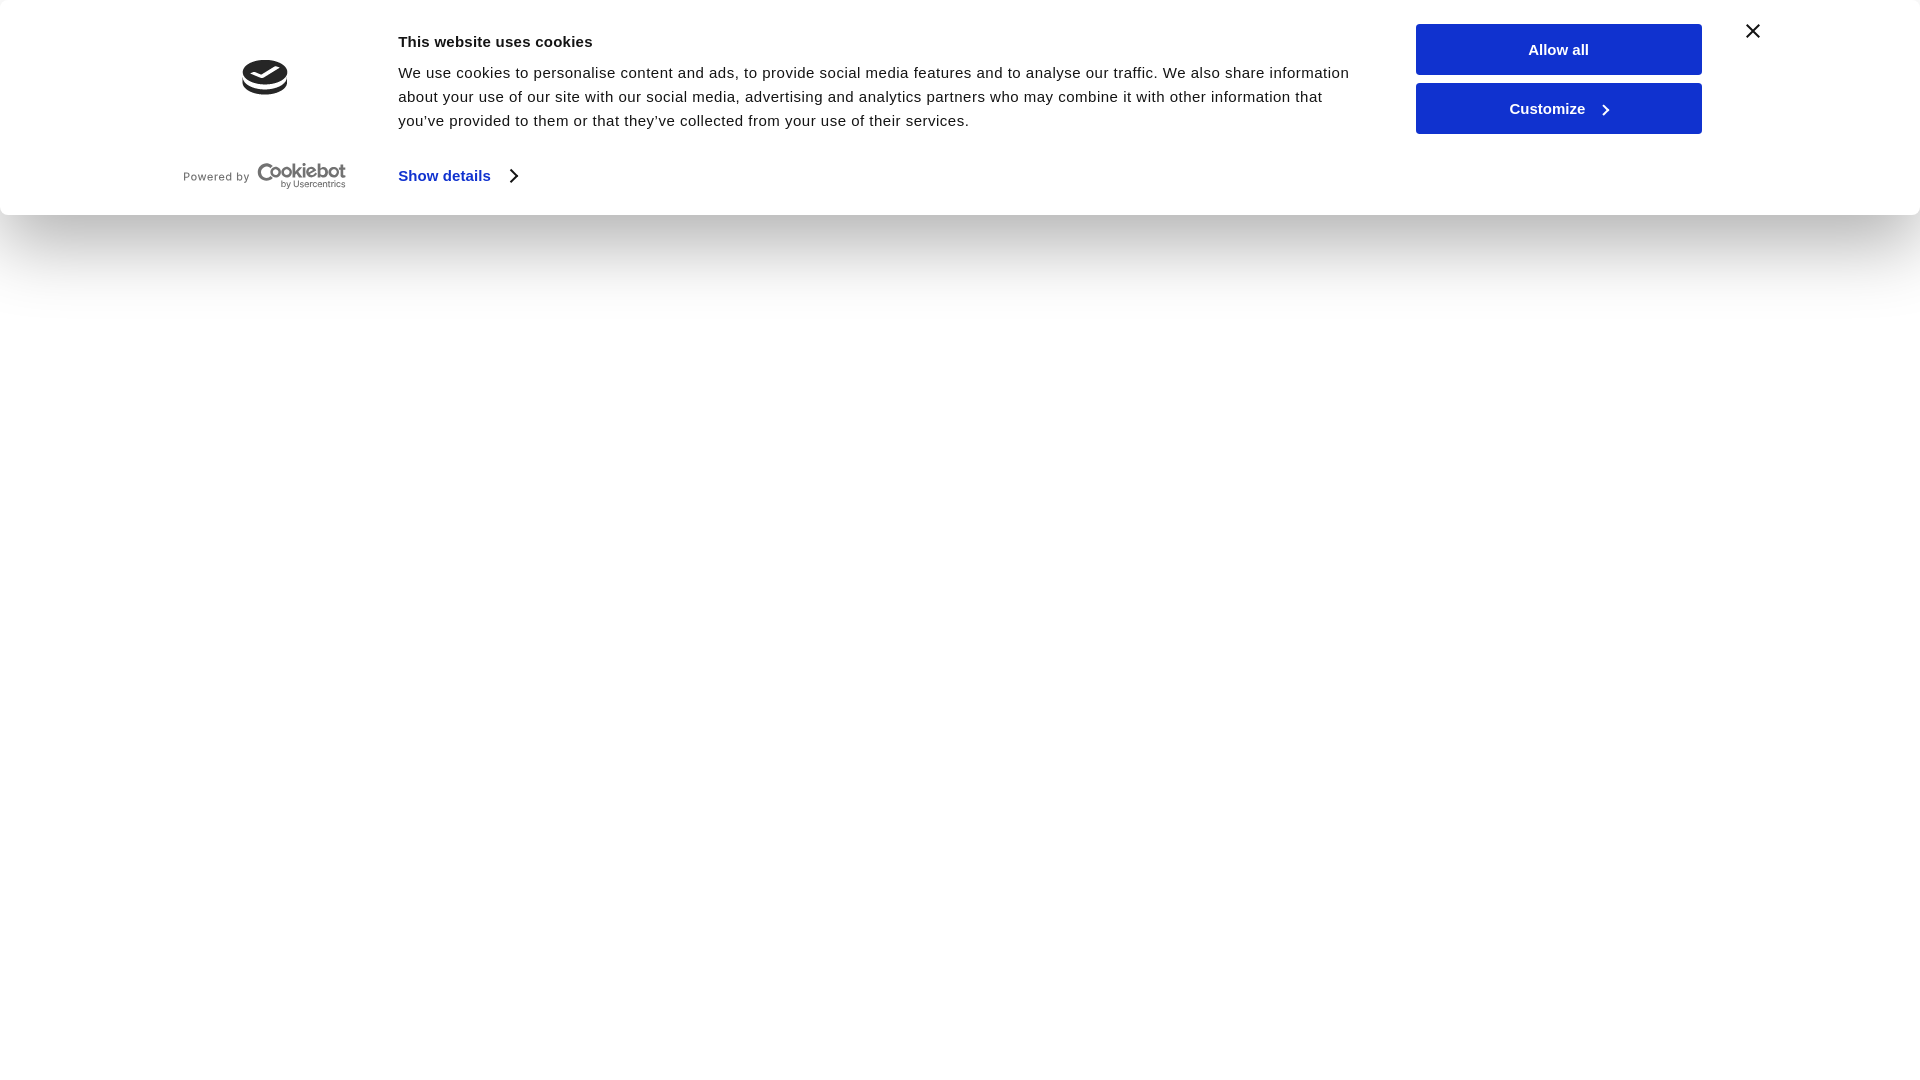 Image resolution: width=1920 pixels, height=1080 pixels. Describe the element at coordinates (100, 34) in the screenshot. I see `Home page` at that location.